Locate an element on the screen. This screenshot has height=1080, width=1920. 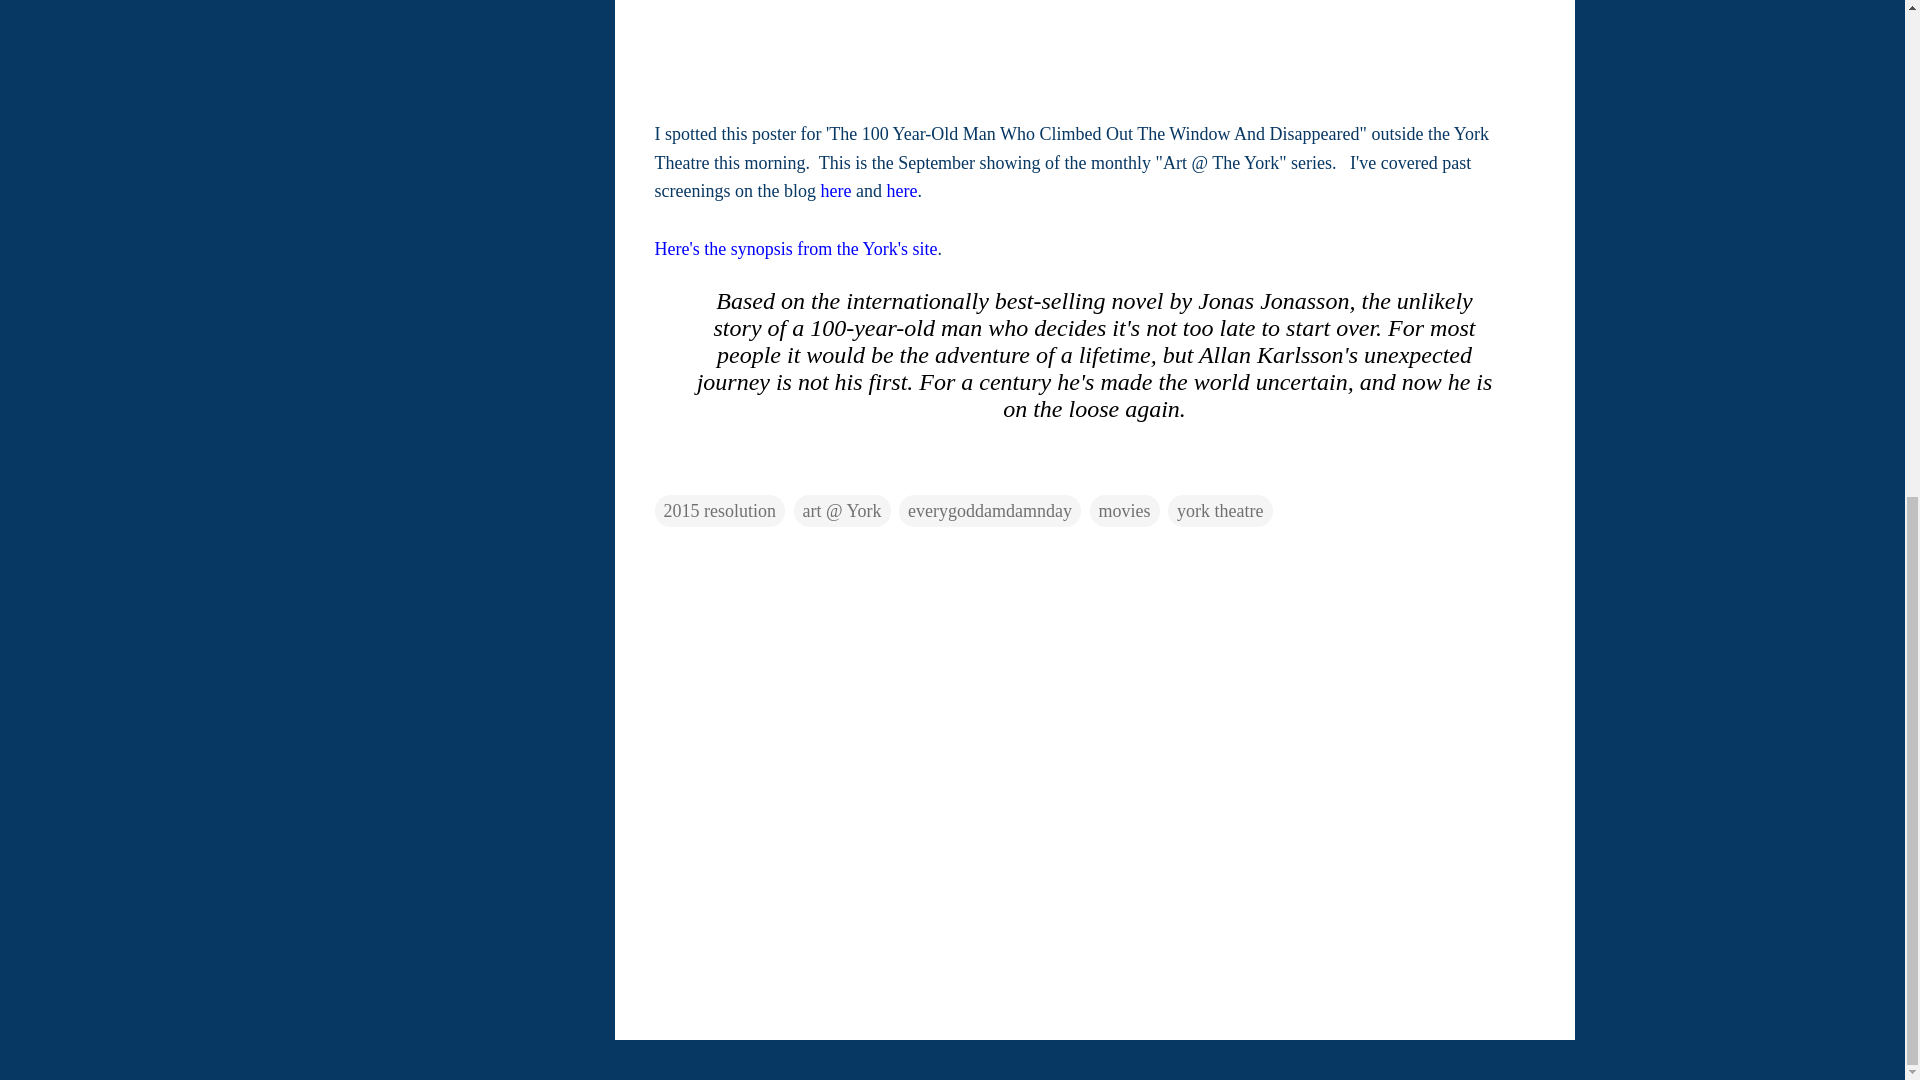
Here's the synopsis from the York's site is located at coordinates (795, 248).